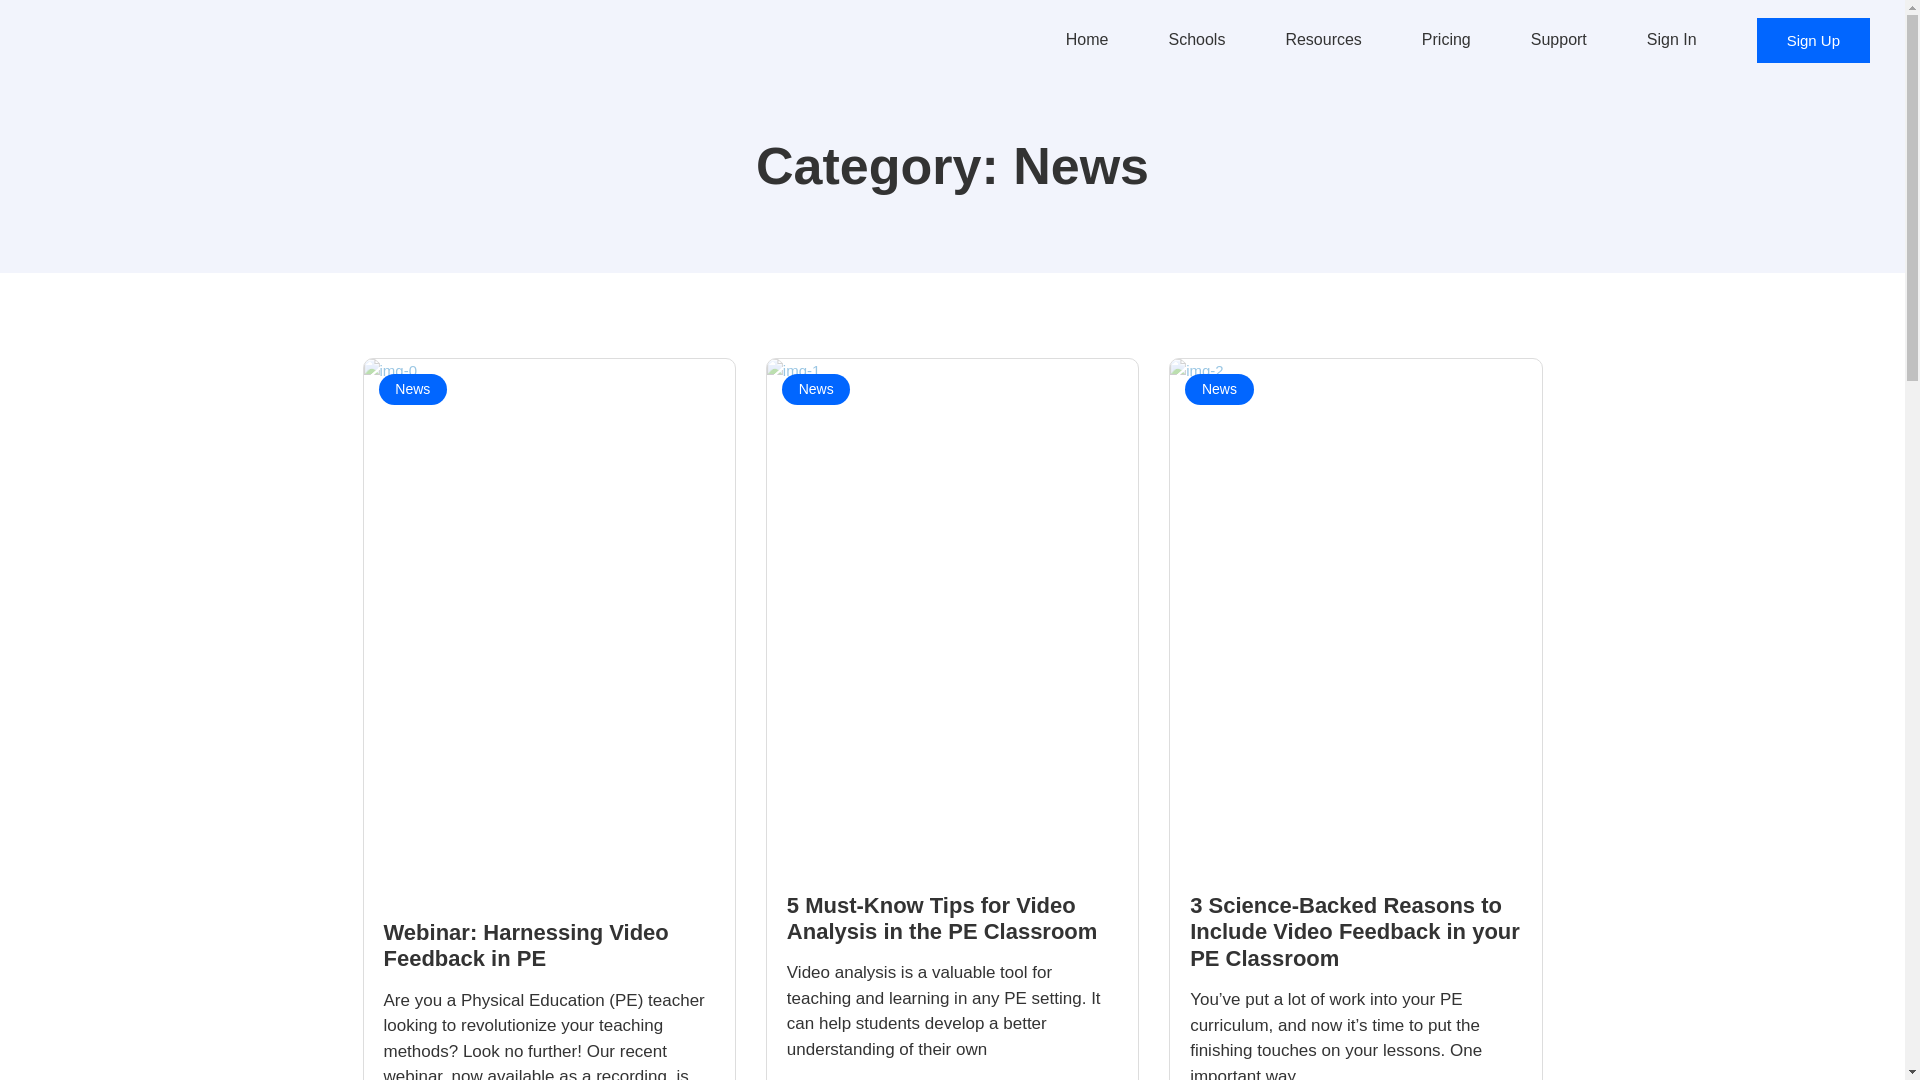 The width and height of the screenshot is (1920, 1080). What do you see at coordinates (1333, 40) in the screenshot?
I see `Resources` at bounding box center [1333, 40].